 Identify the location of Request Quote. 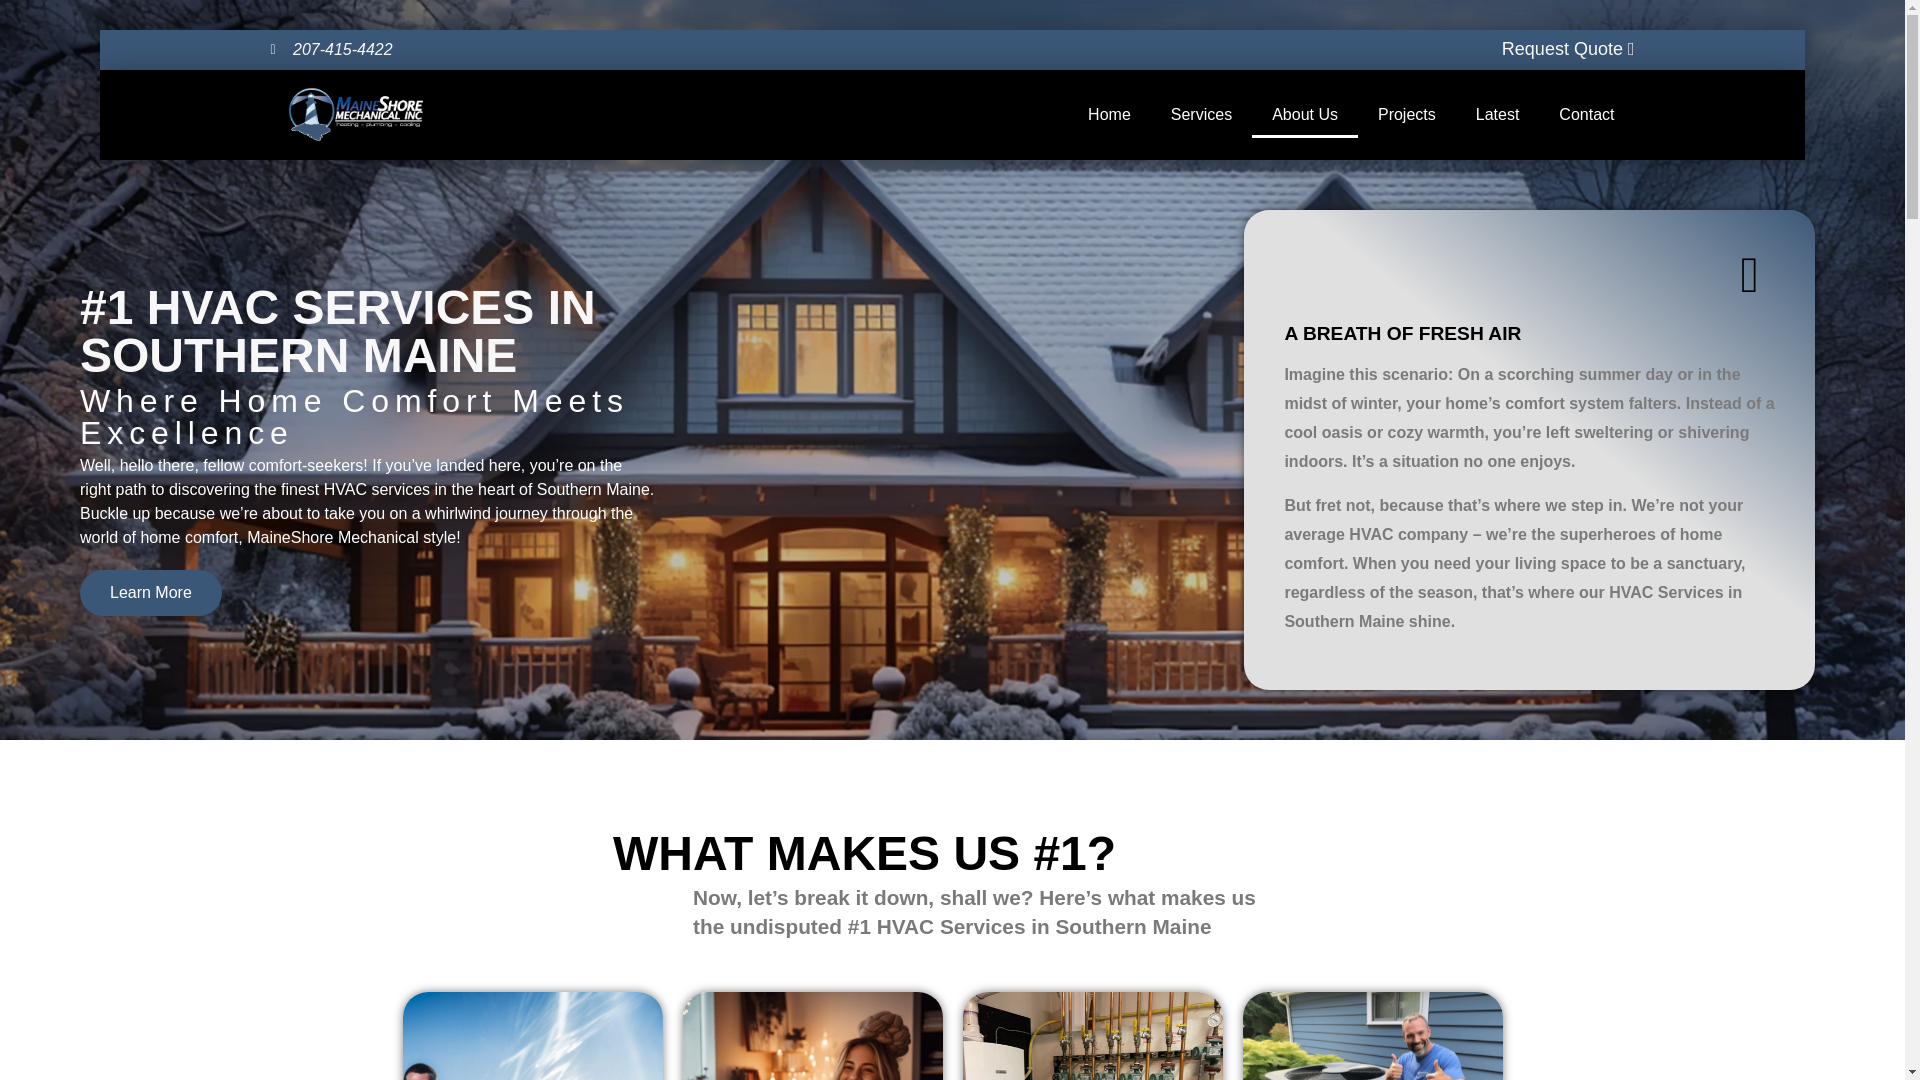
(1568, 48).